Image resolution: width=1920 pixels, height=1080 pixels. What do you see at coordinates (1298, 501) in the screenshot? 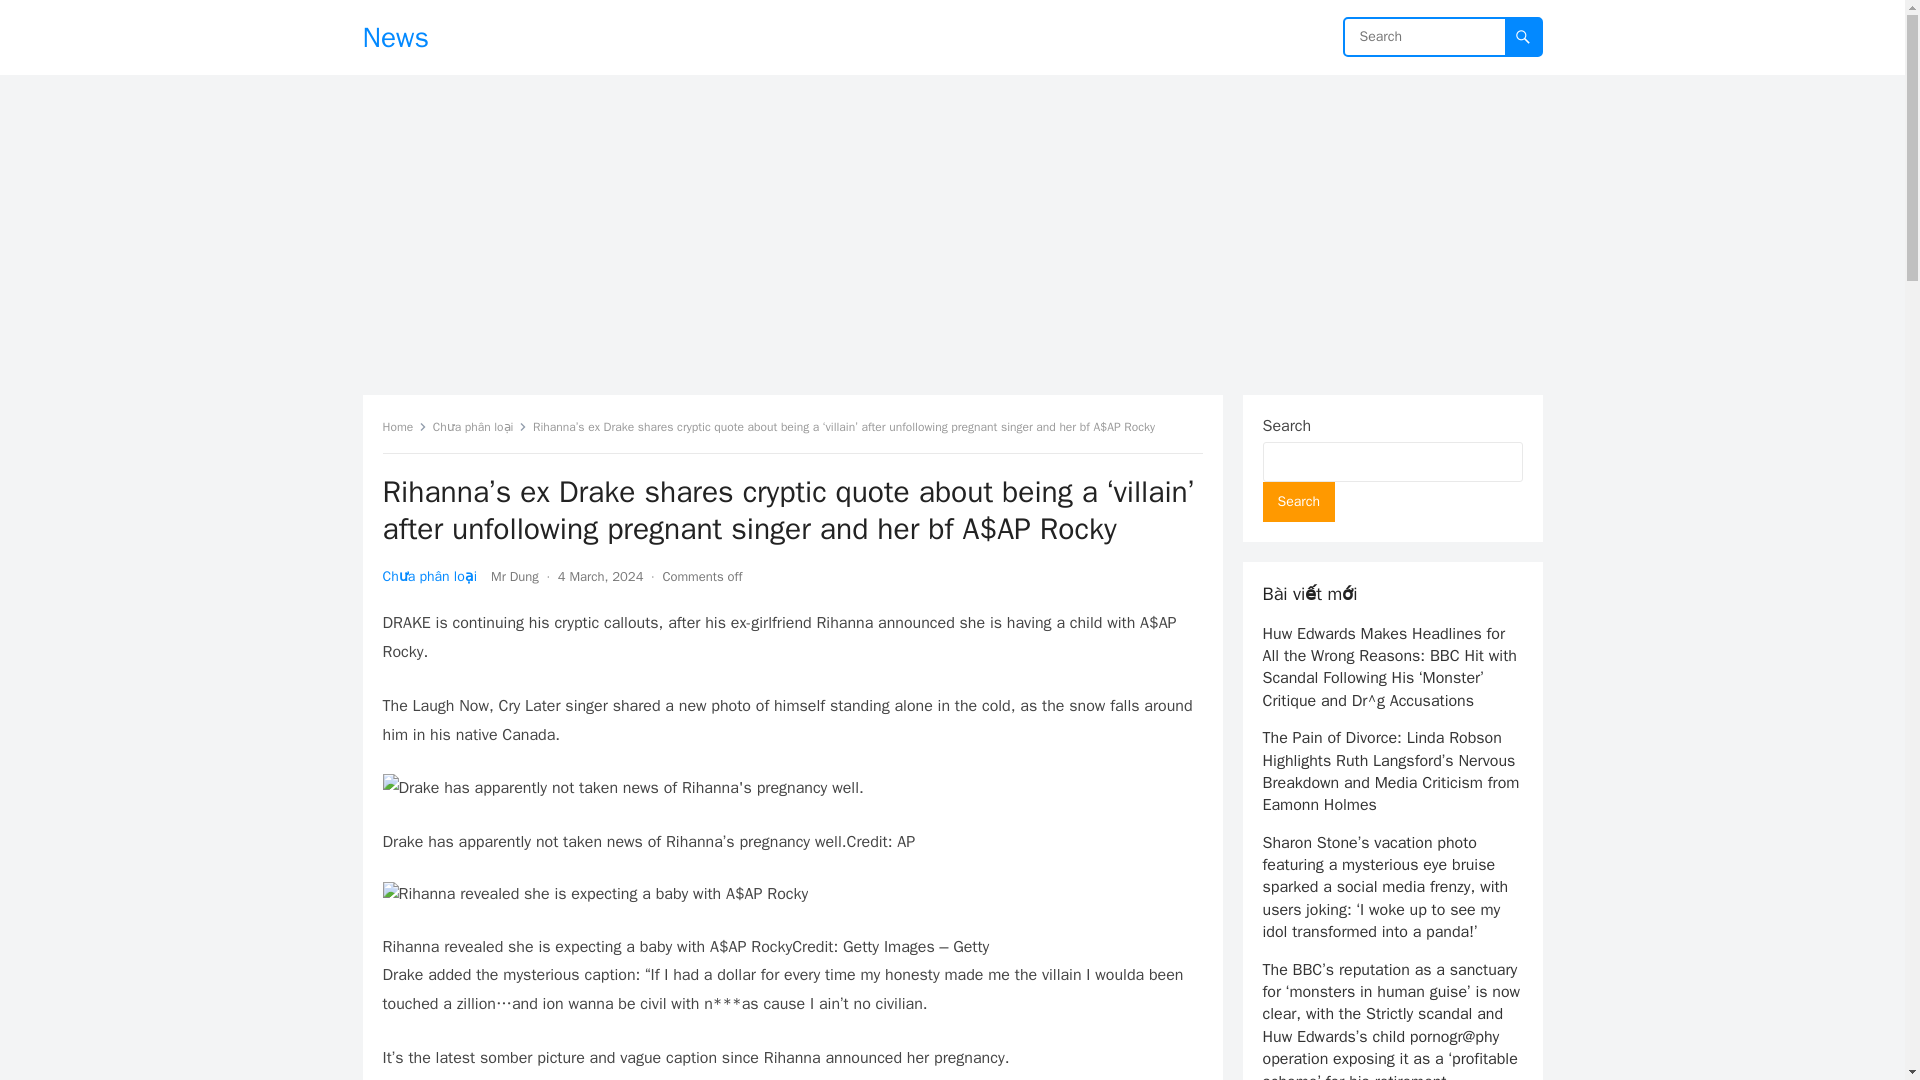
I see `Search` at bounding box center [1298, 501].